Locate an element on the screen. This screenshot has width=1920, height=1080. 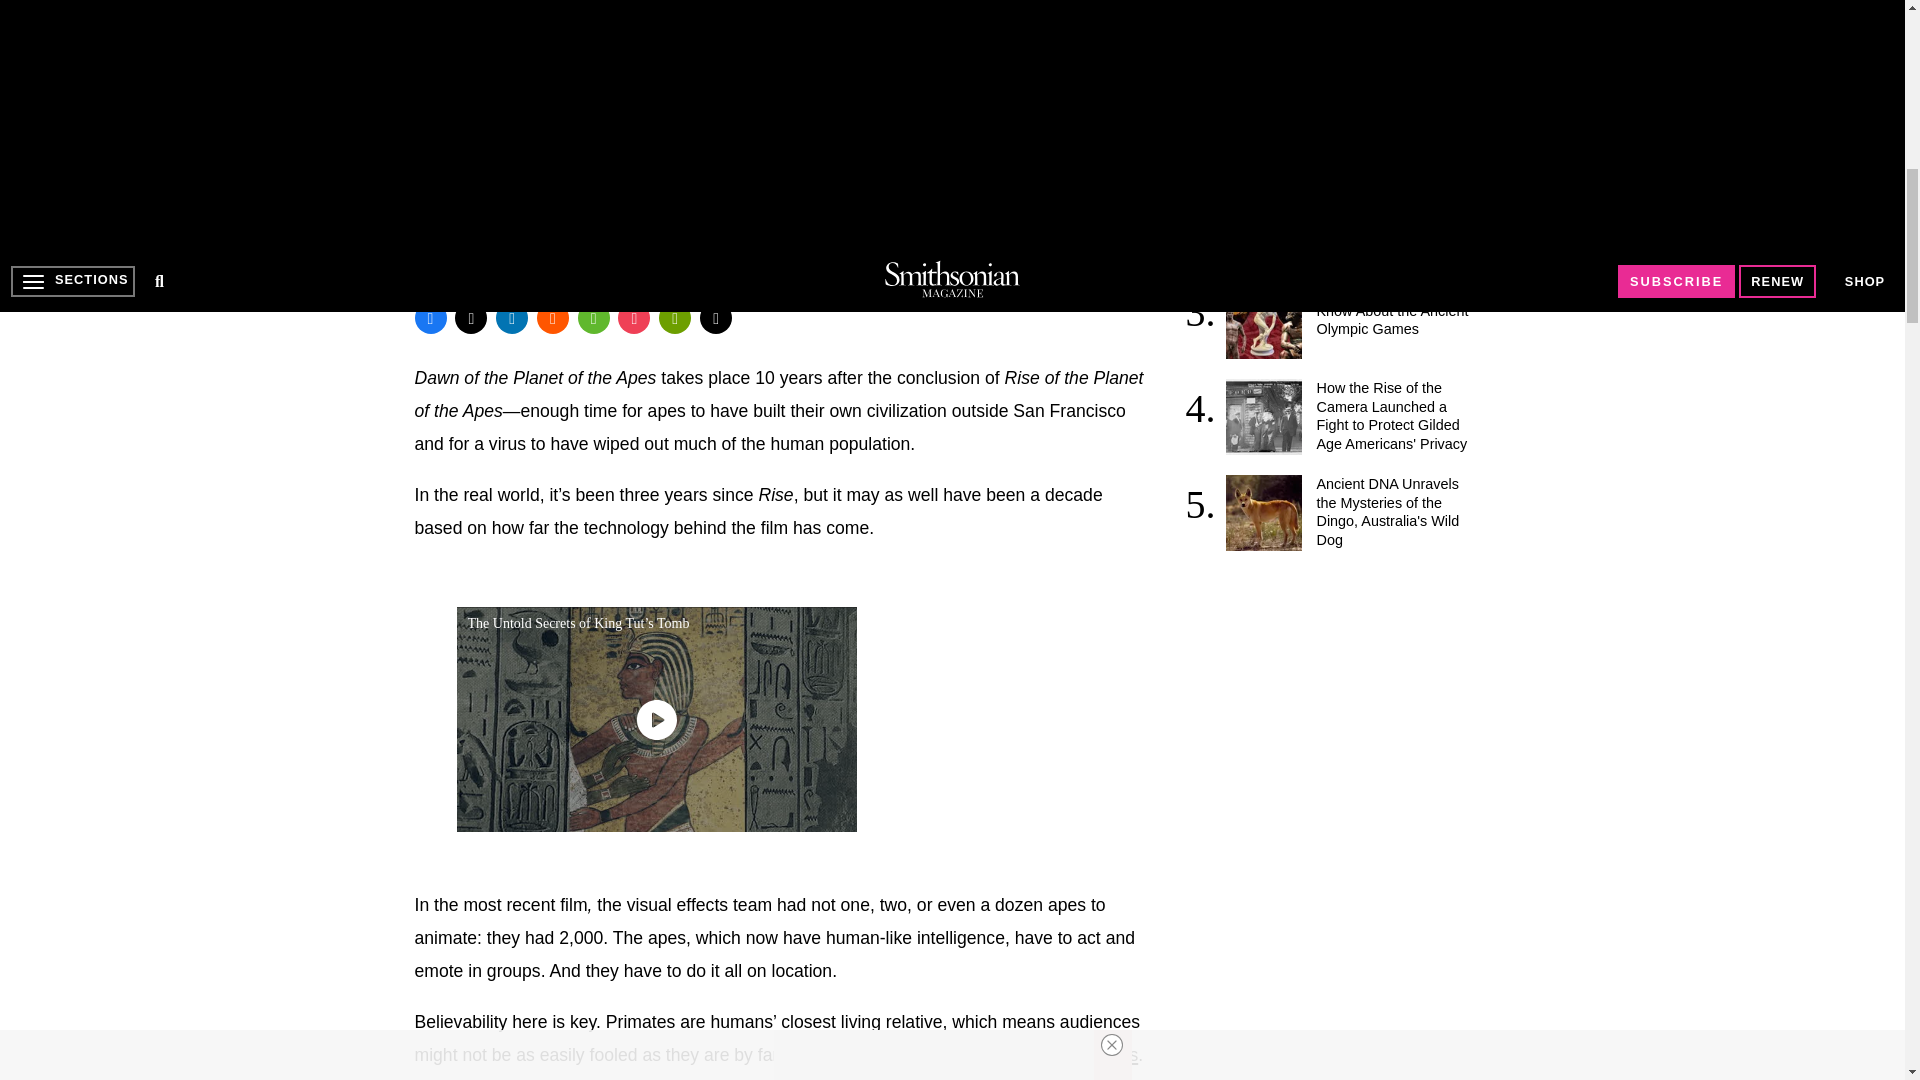
Pocket is located at coordinates (634, 318).